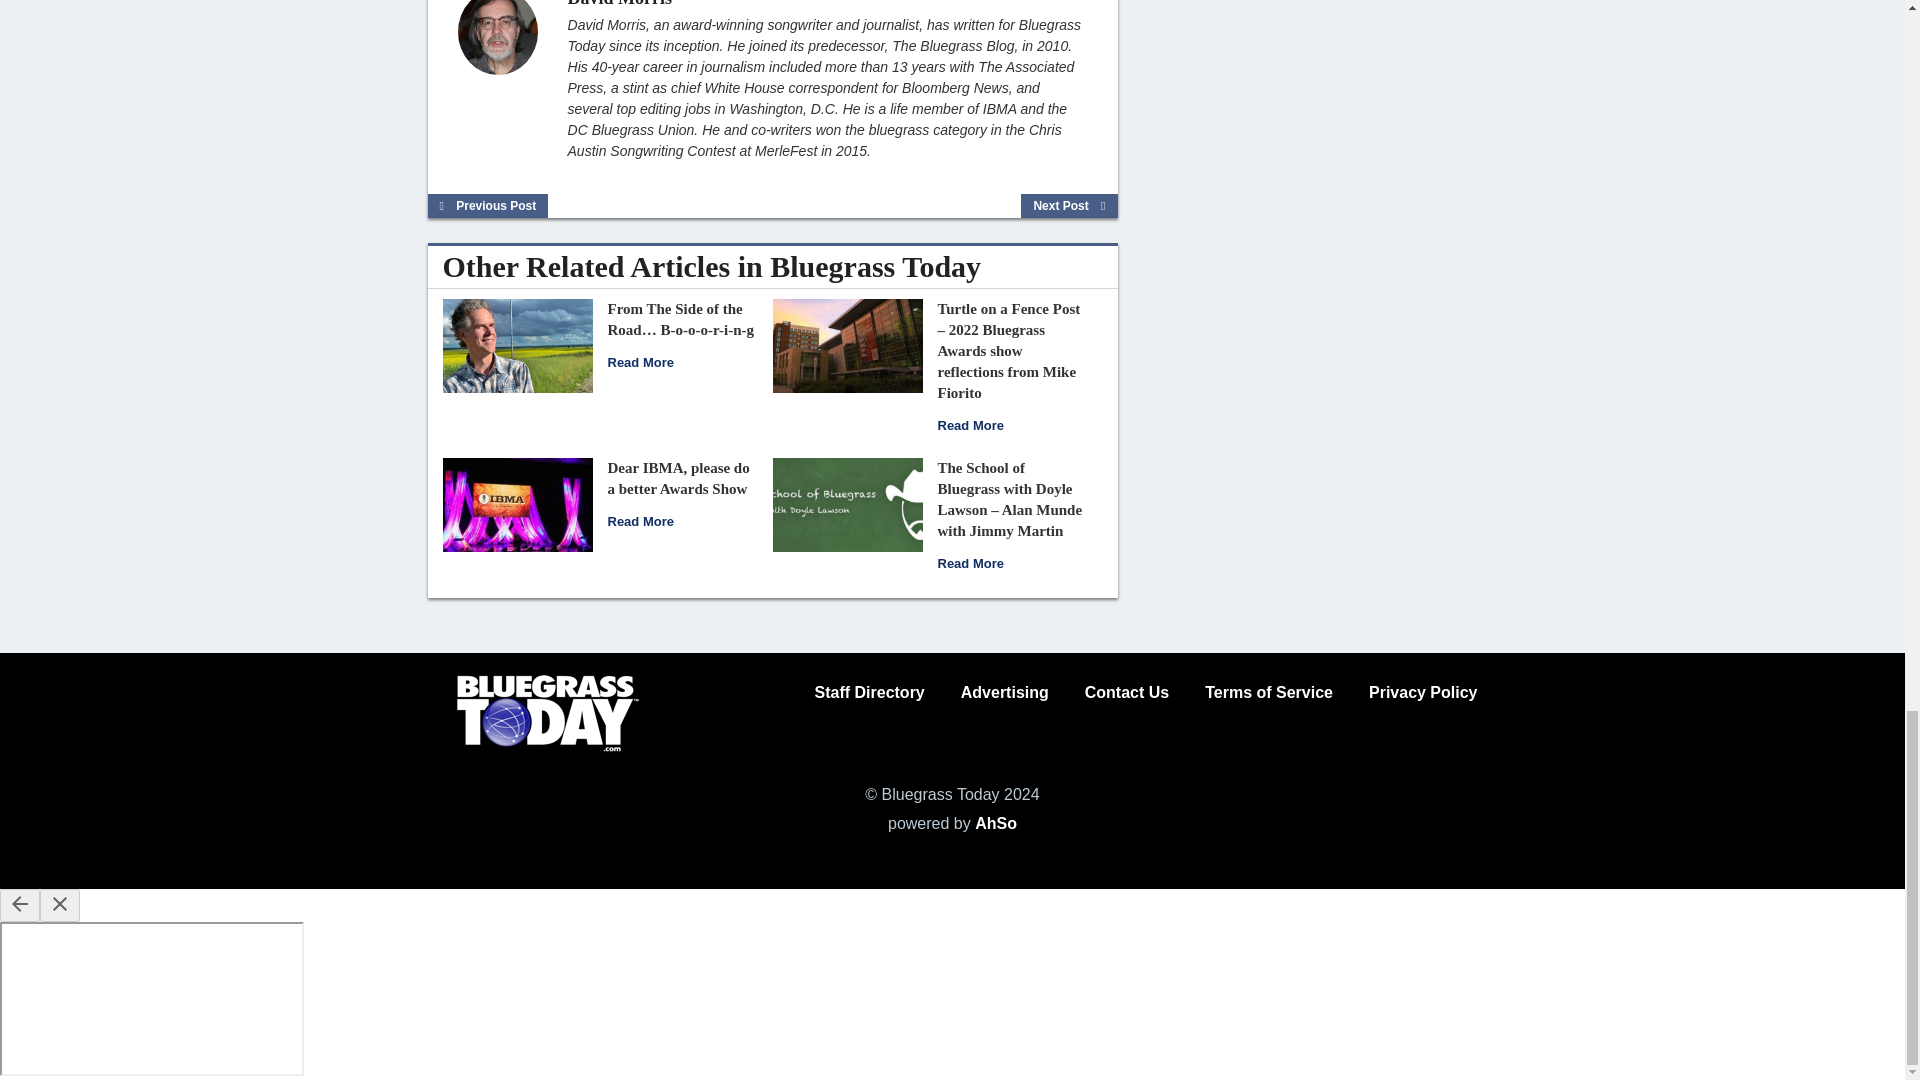 The height and width of the screenshot is (1080, 1920). What do you see at coordinates (640, 522) in the screenshot?
I see `Dear IBMA, please do a better Awards Show` at bounding box center [640, 522].